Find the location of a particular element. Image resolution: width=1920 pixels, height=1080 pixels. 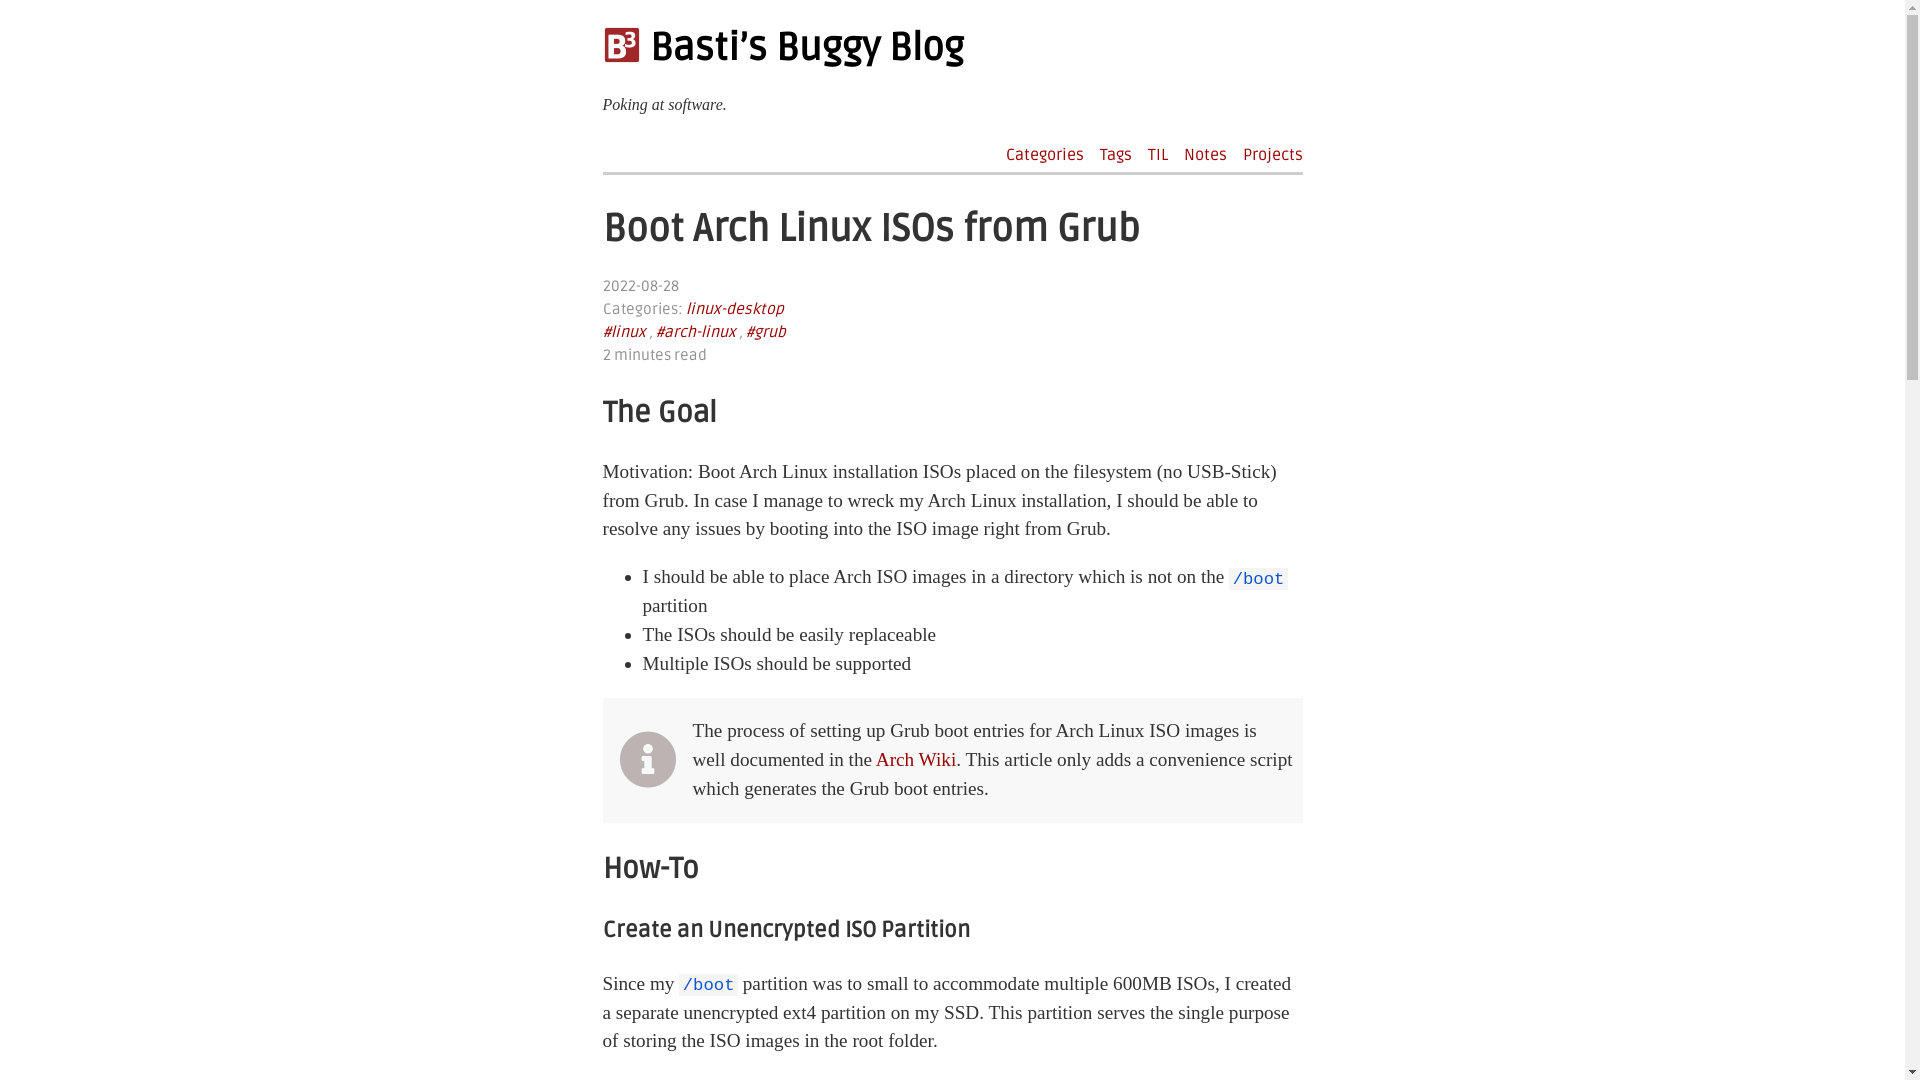

#grub is located at coordinates (766, 332).